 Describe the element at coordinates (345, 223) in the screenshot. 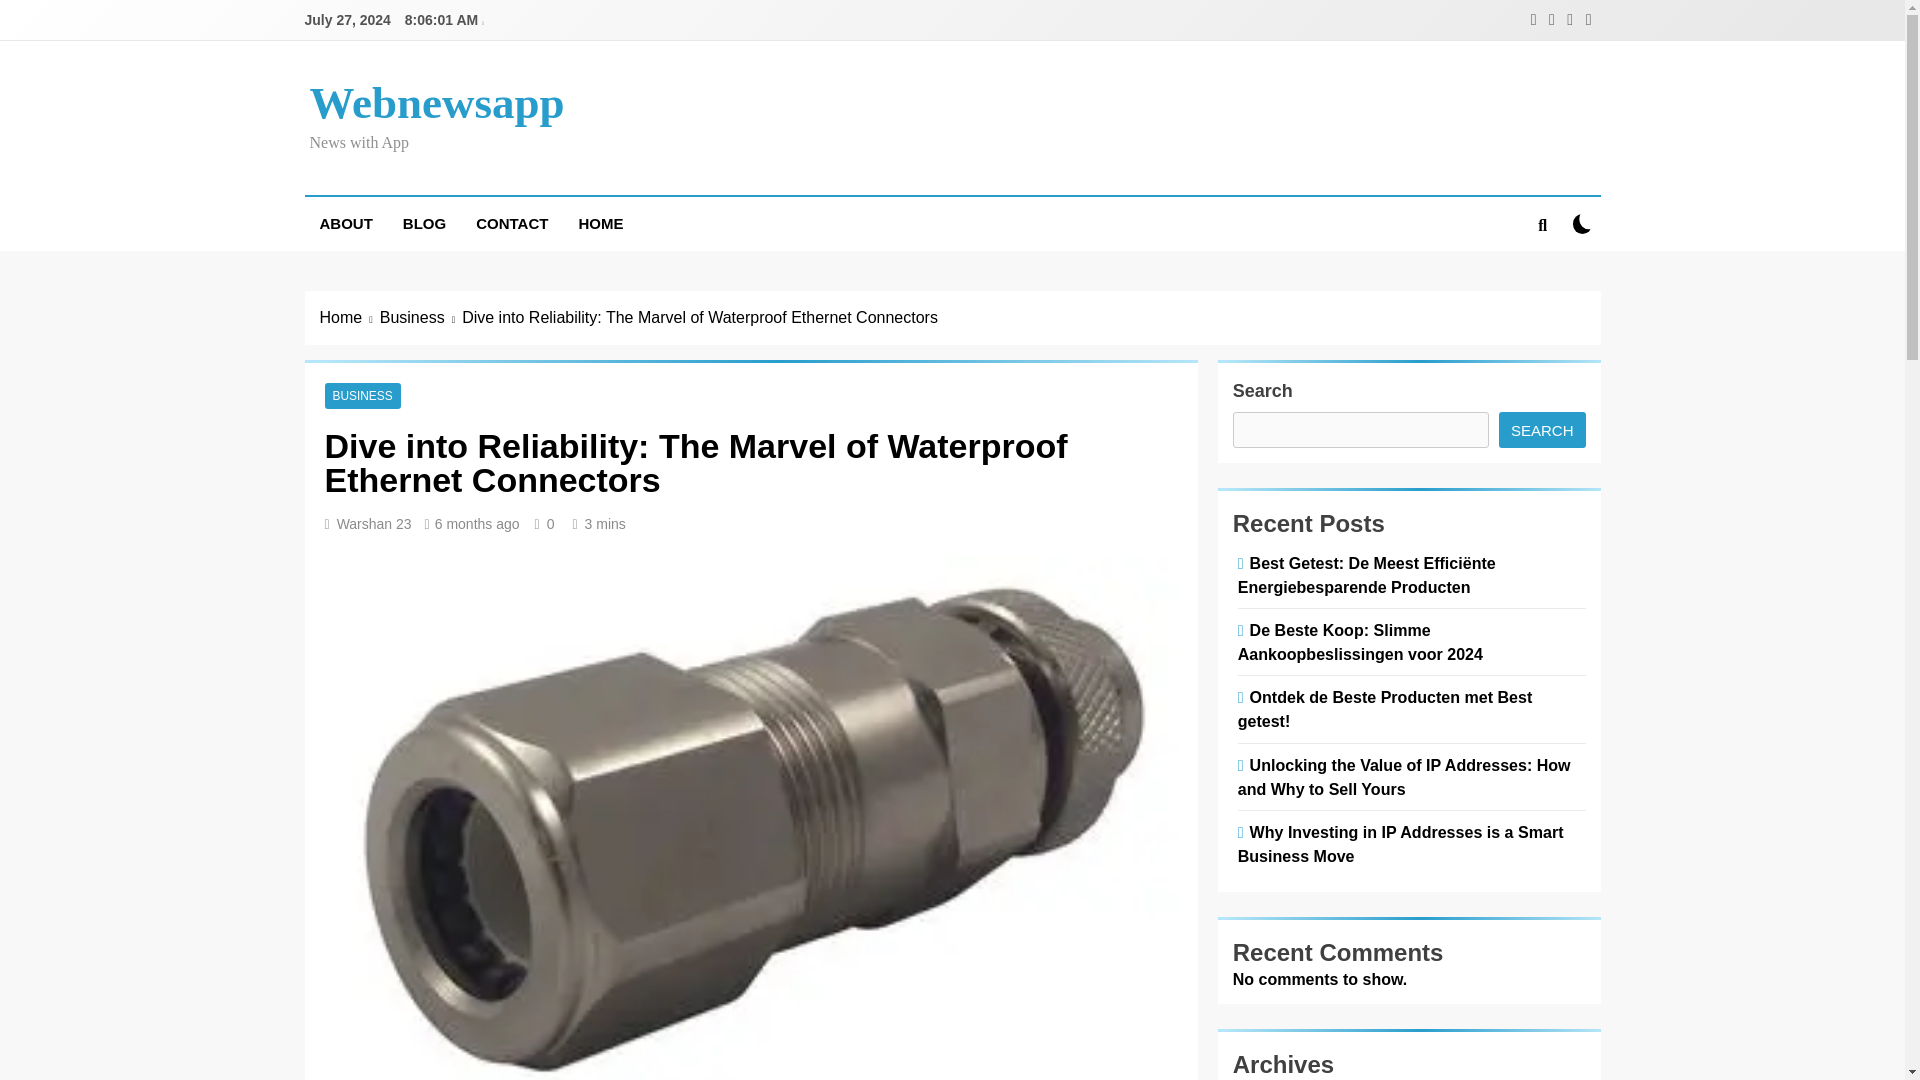

I see `ABOUT` at that location.